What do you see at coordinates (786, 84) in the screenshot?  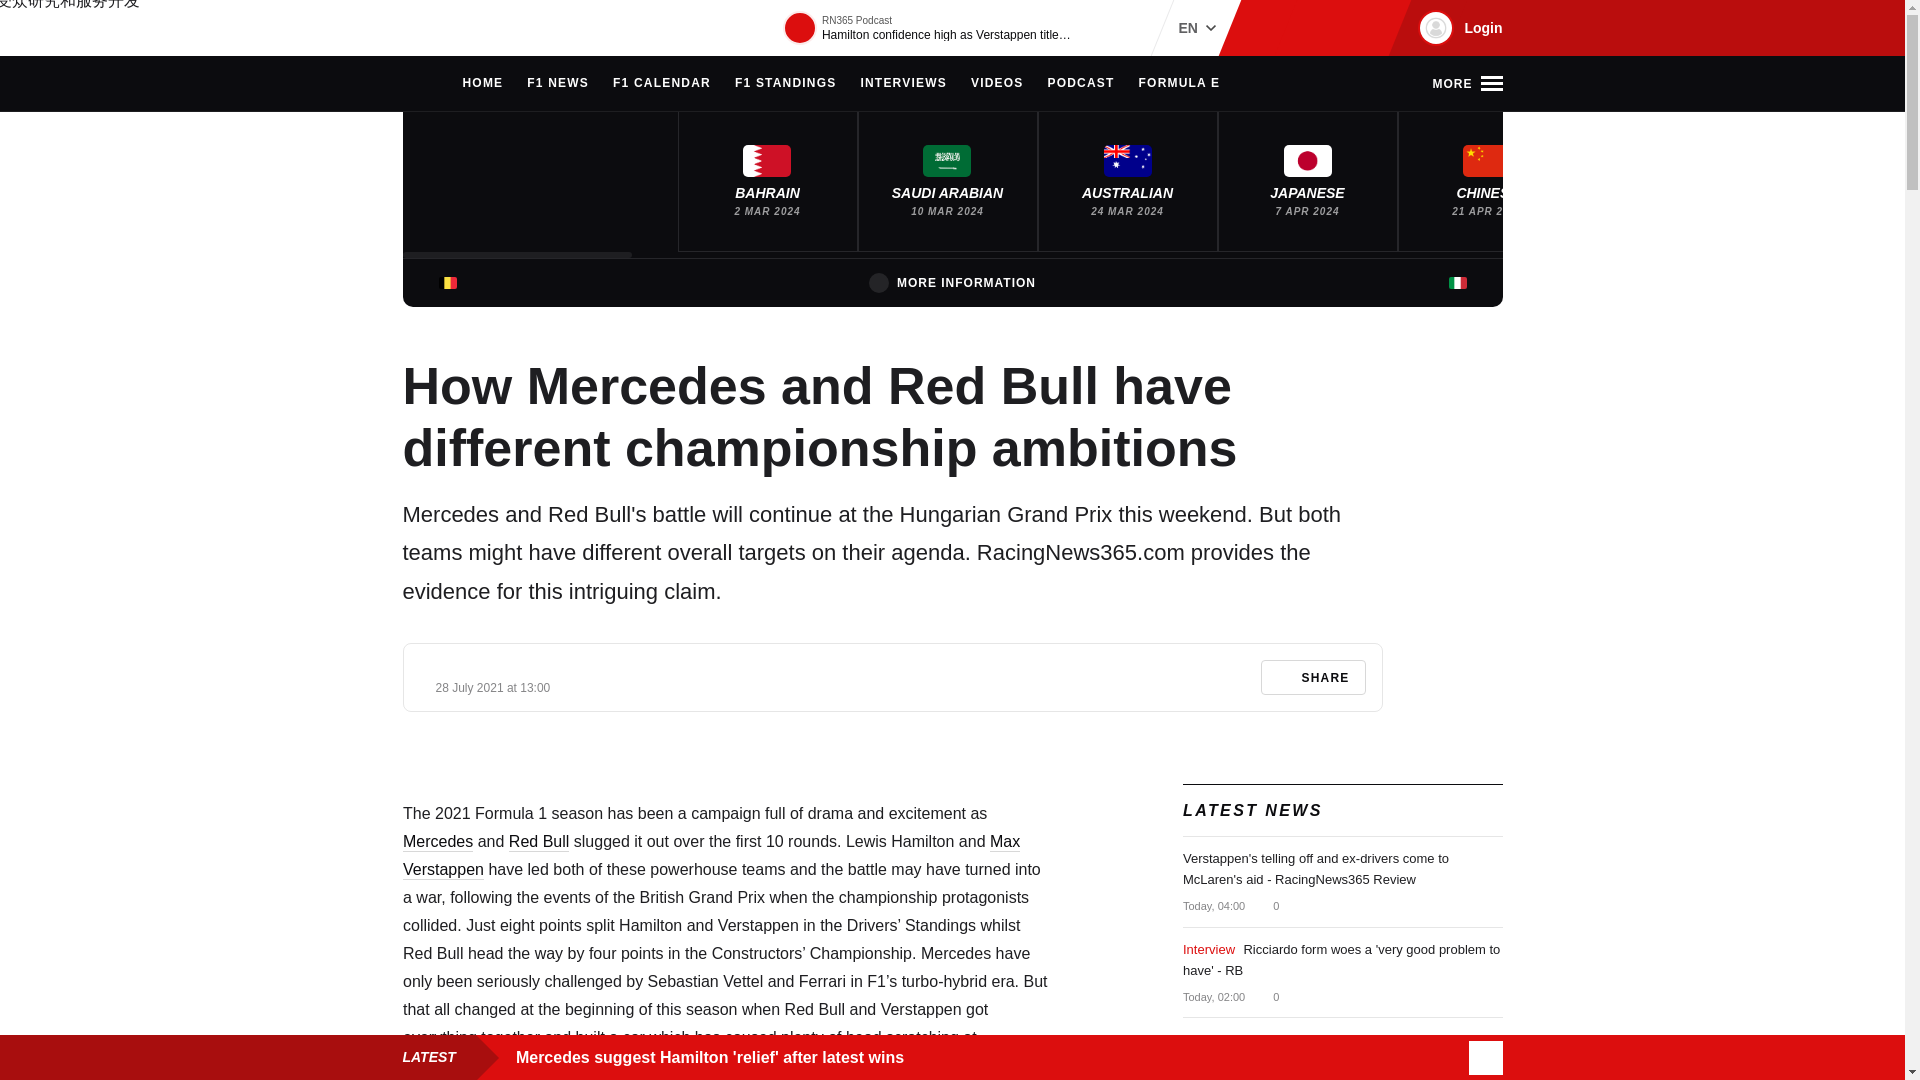 I see `F1 STANDINGS` at bounding box center [786, 84].